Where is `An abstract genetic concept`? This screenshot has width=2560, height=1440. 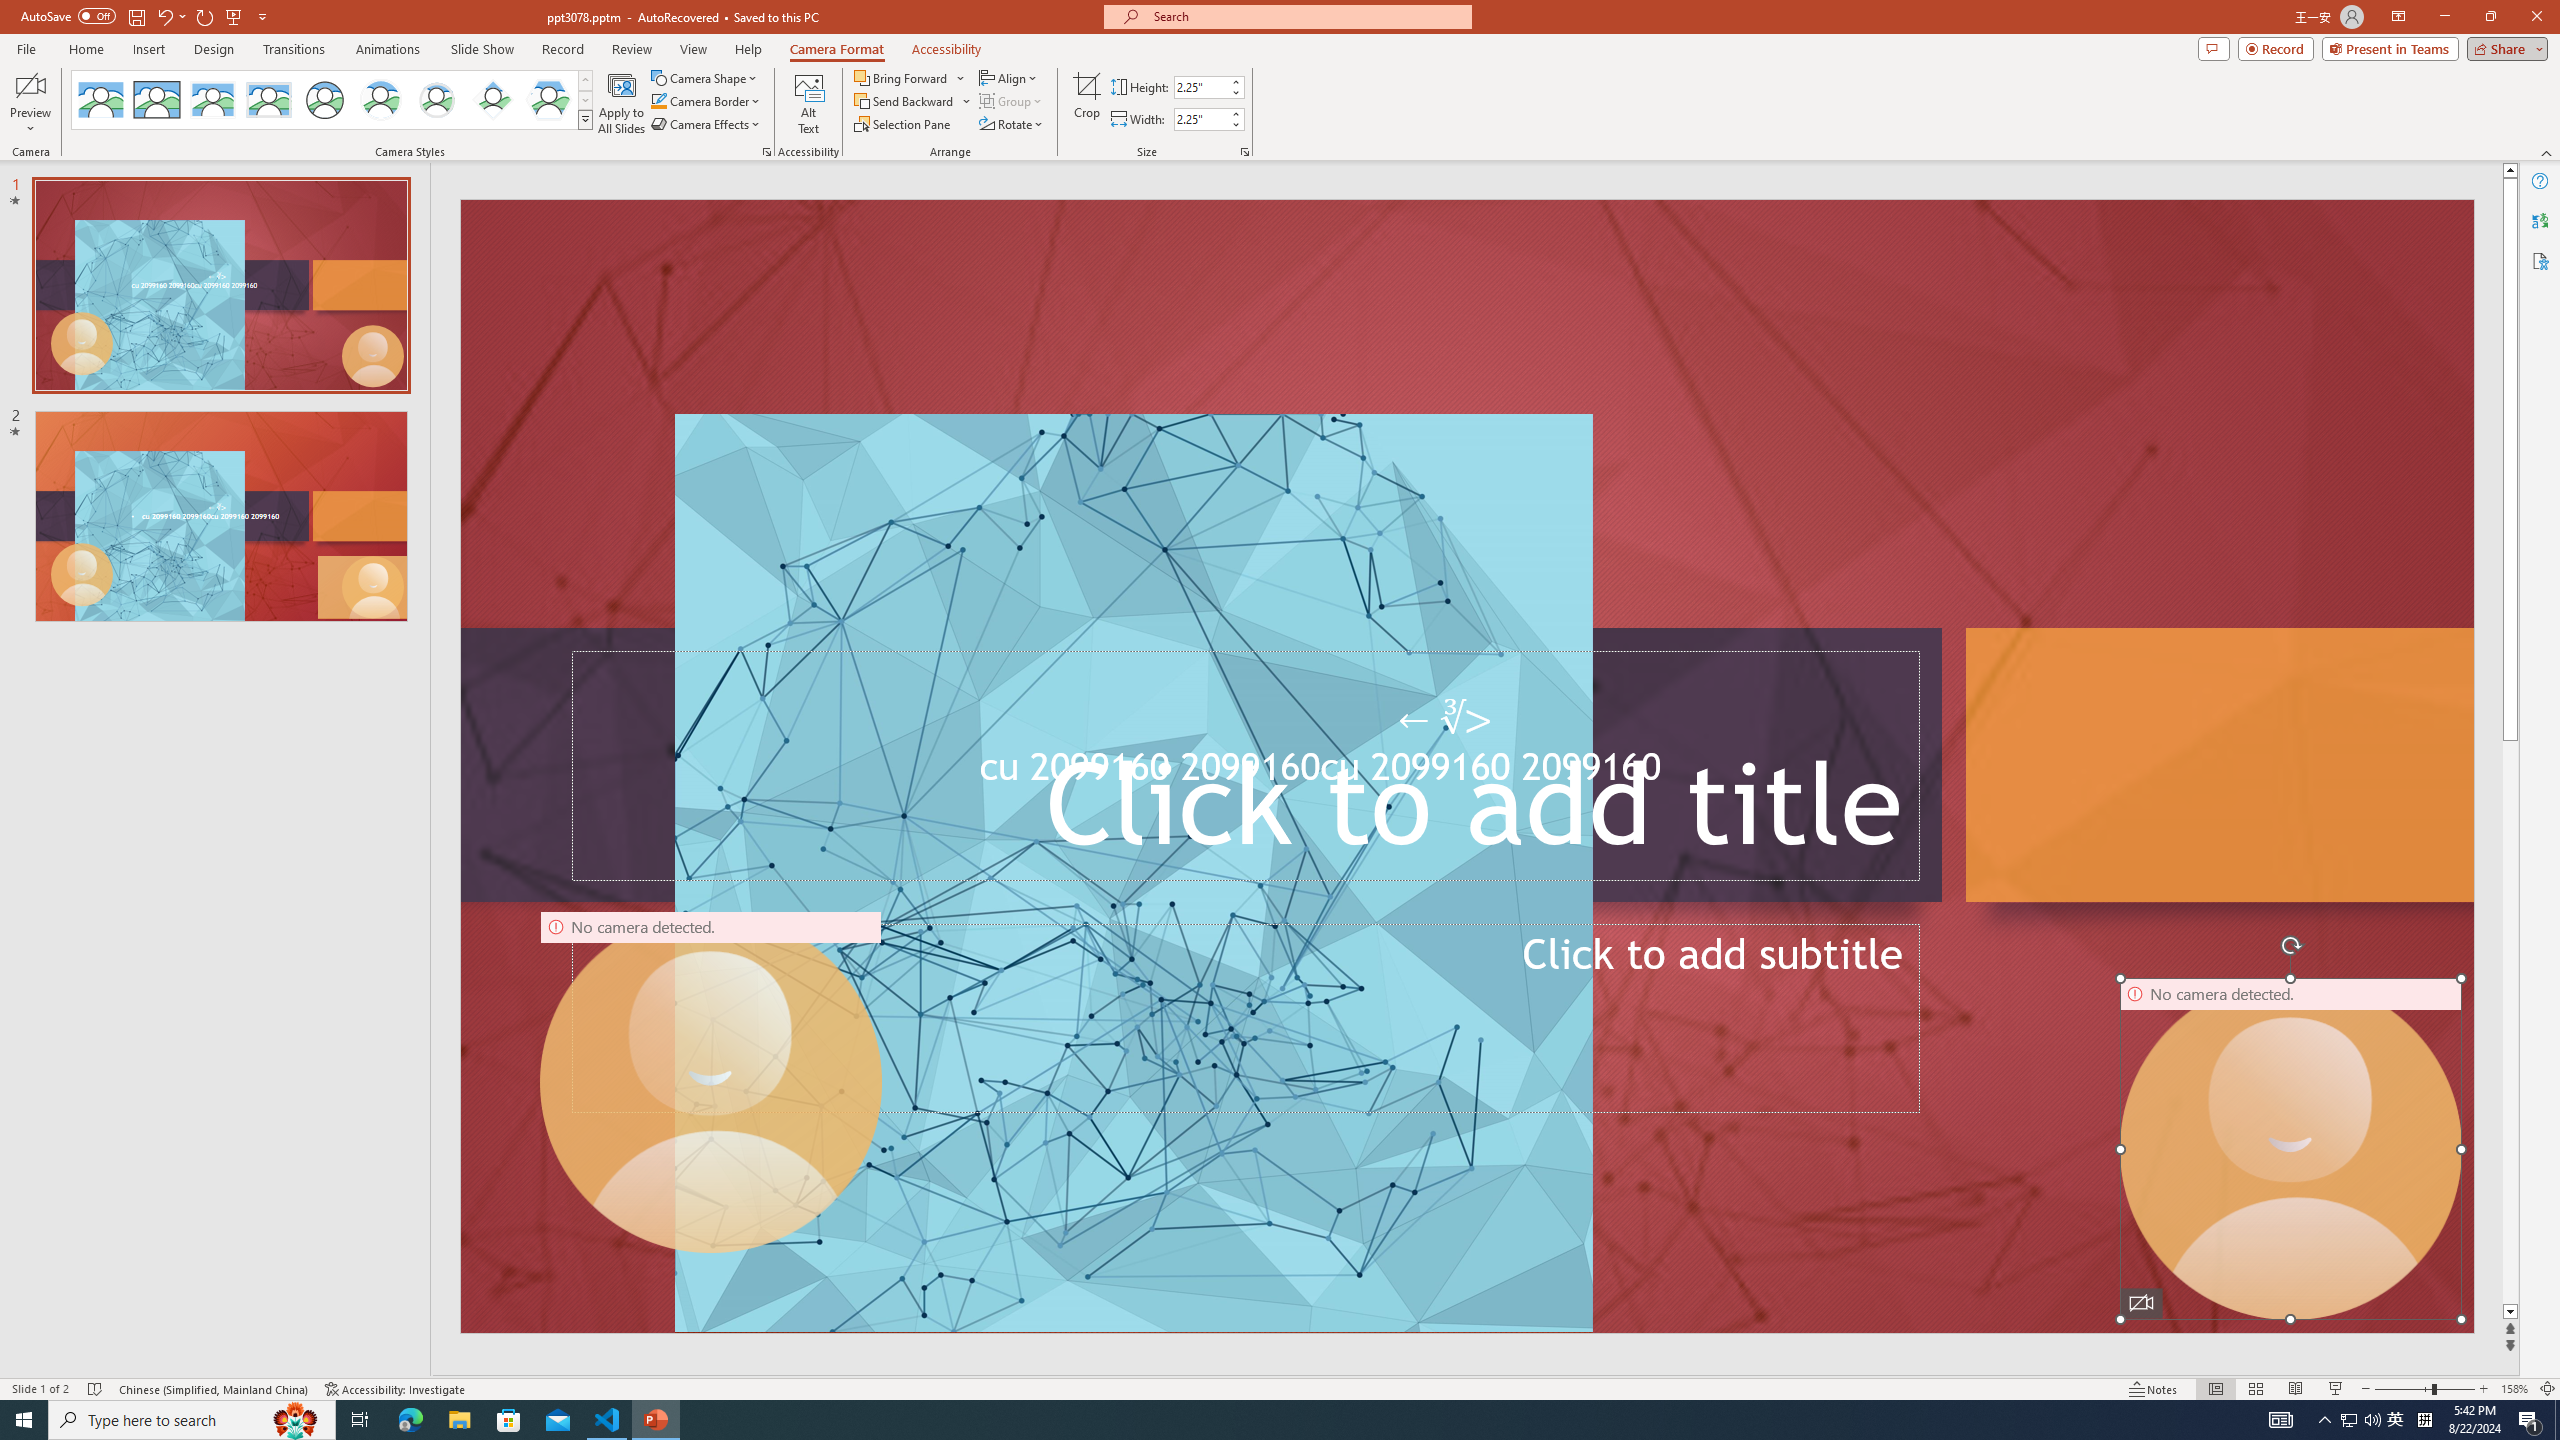 An abstract genetic concept is located at coordinates (1466, 766).